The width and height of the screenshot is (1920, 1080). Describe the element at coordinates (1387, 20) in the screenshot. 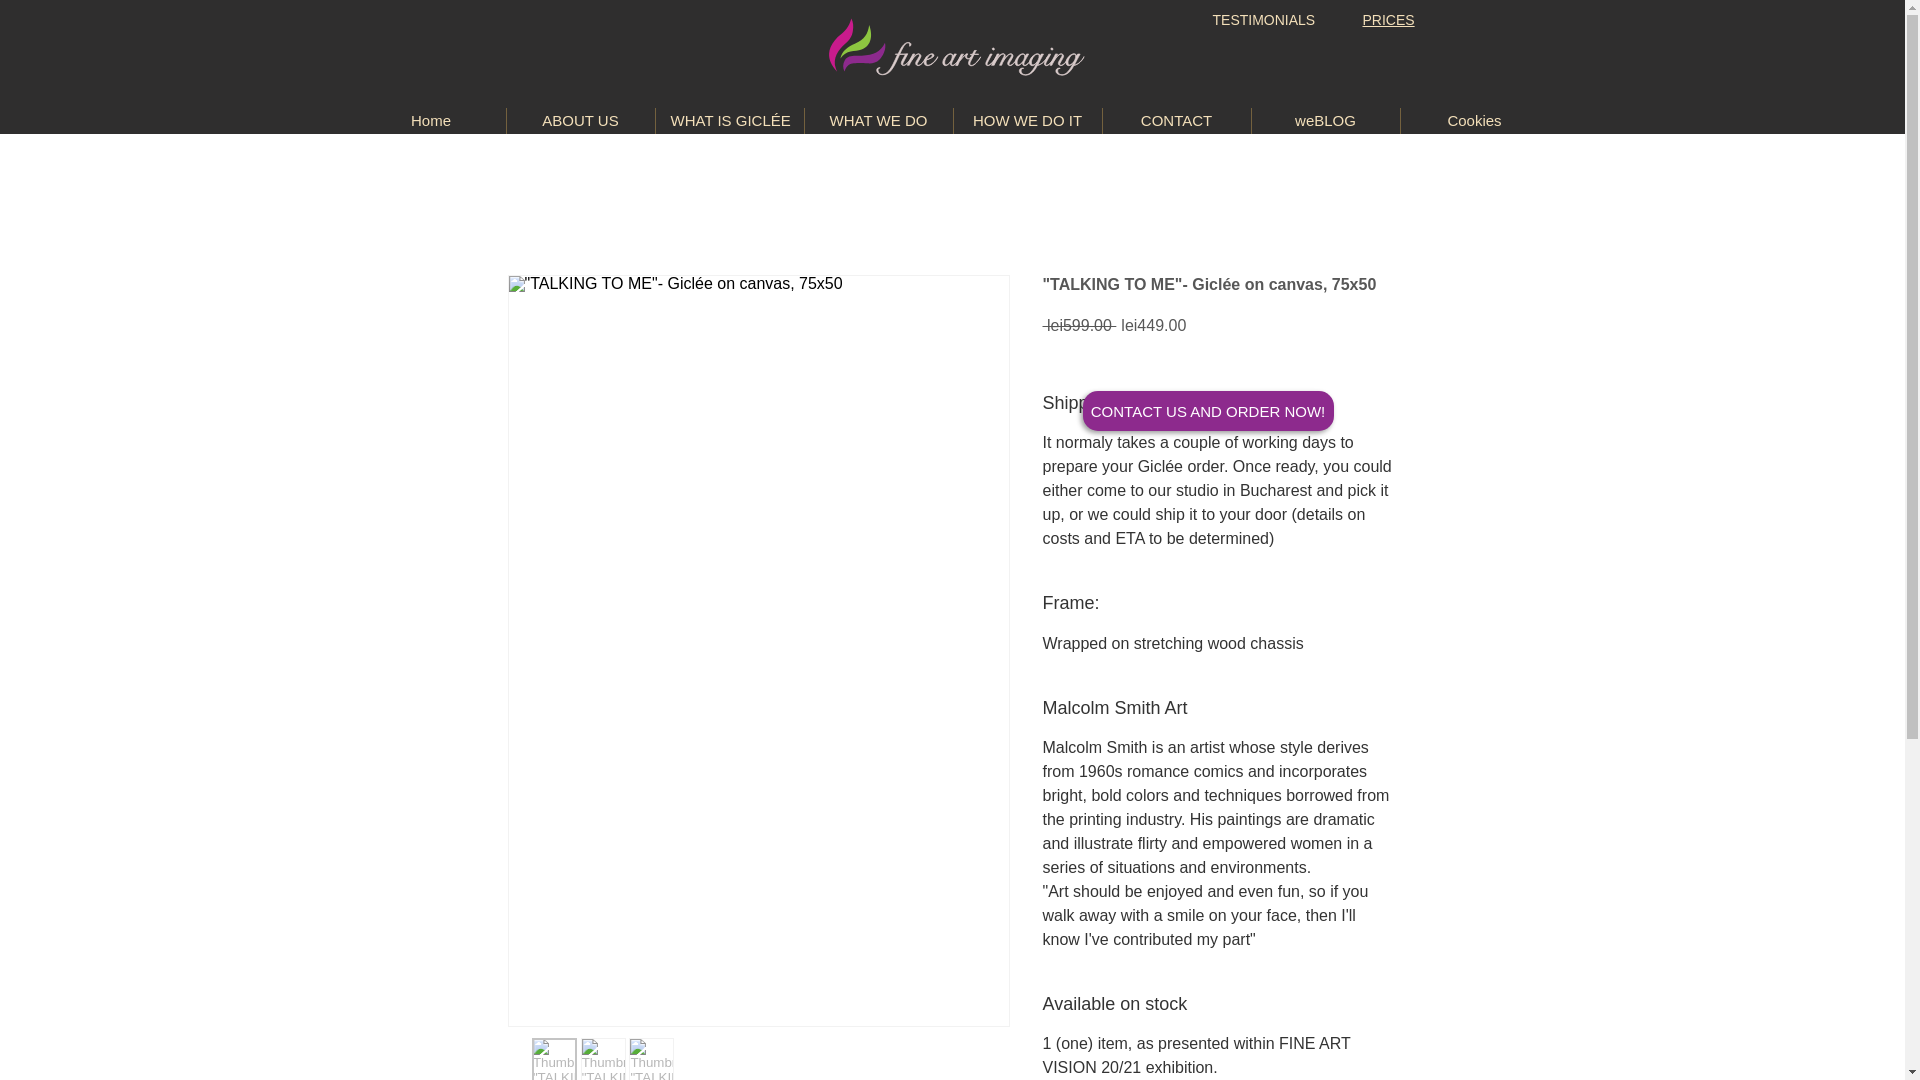

I see `PRICES` at that location.